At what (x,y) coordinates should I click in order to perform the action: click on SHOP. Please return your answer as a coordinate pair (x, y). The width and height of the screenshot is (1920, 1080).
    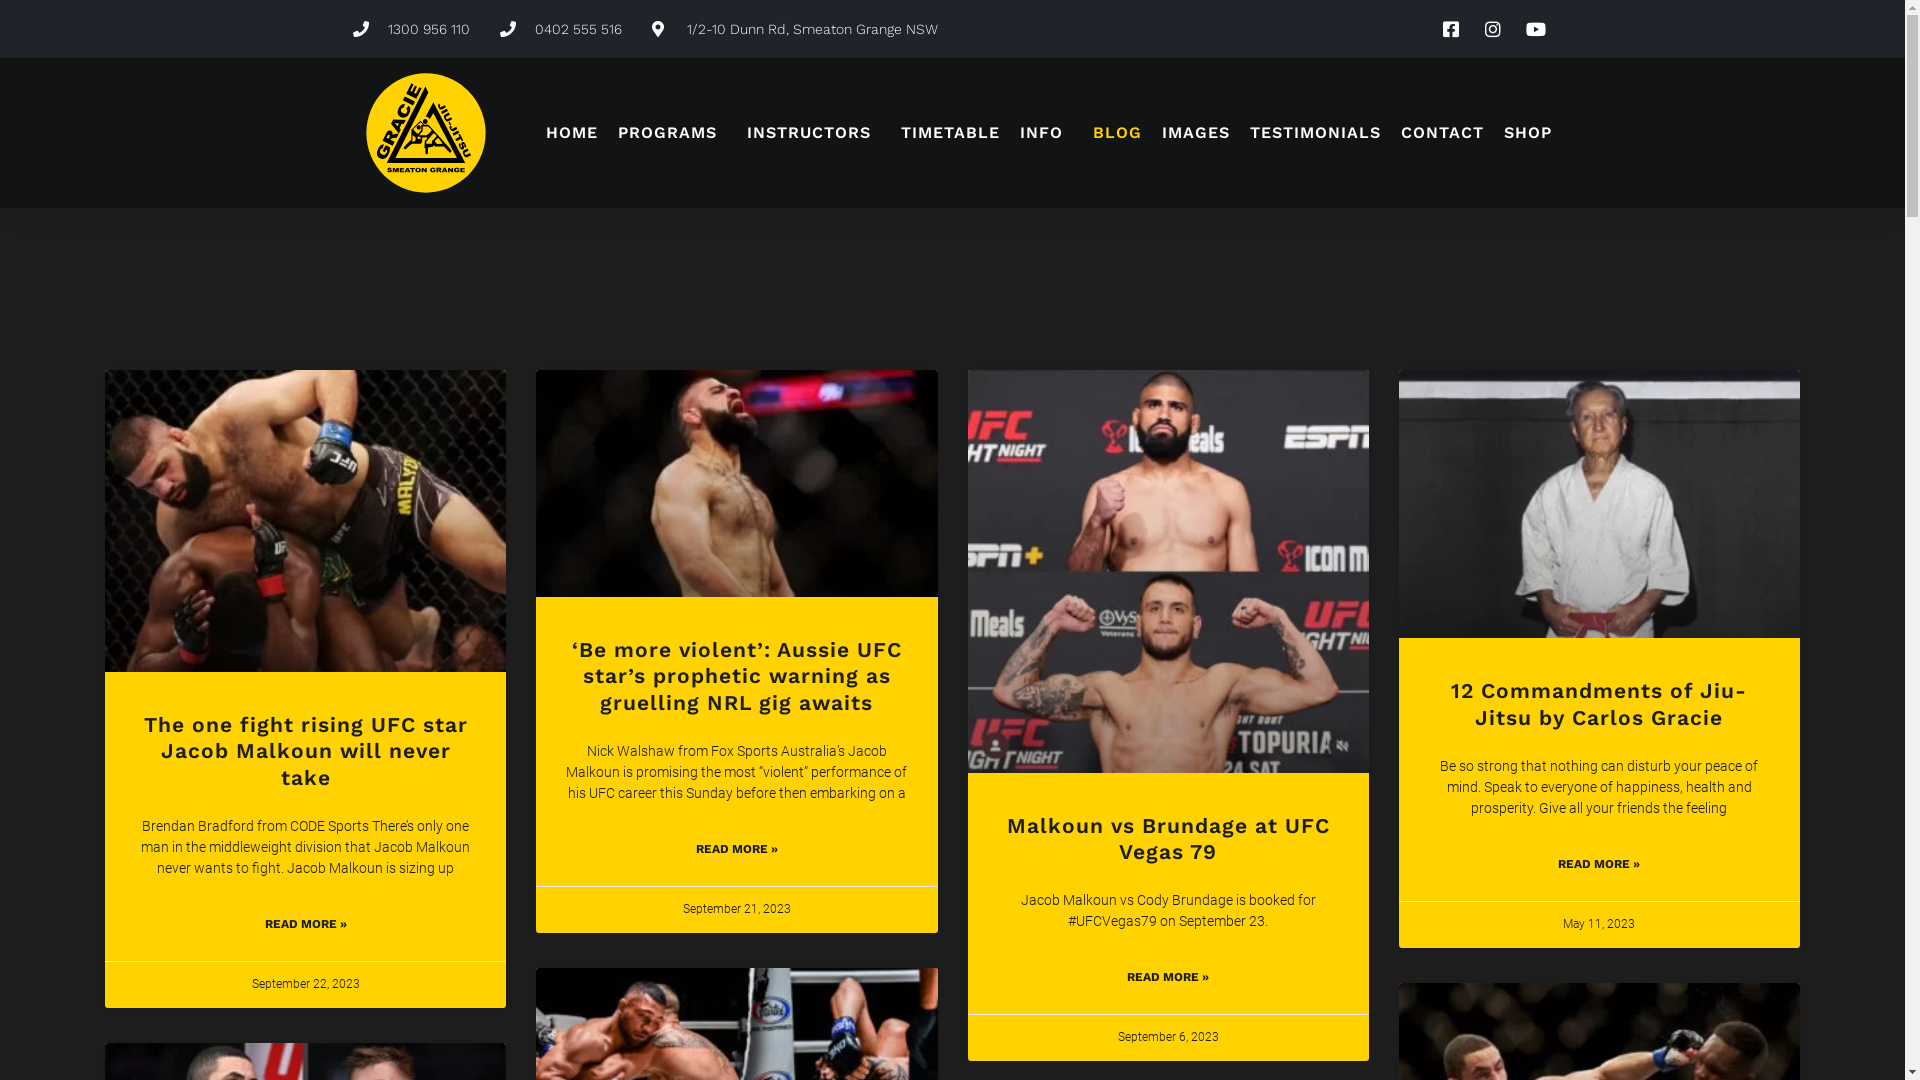
    Looking at the image, I should click on (1528, 132).